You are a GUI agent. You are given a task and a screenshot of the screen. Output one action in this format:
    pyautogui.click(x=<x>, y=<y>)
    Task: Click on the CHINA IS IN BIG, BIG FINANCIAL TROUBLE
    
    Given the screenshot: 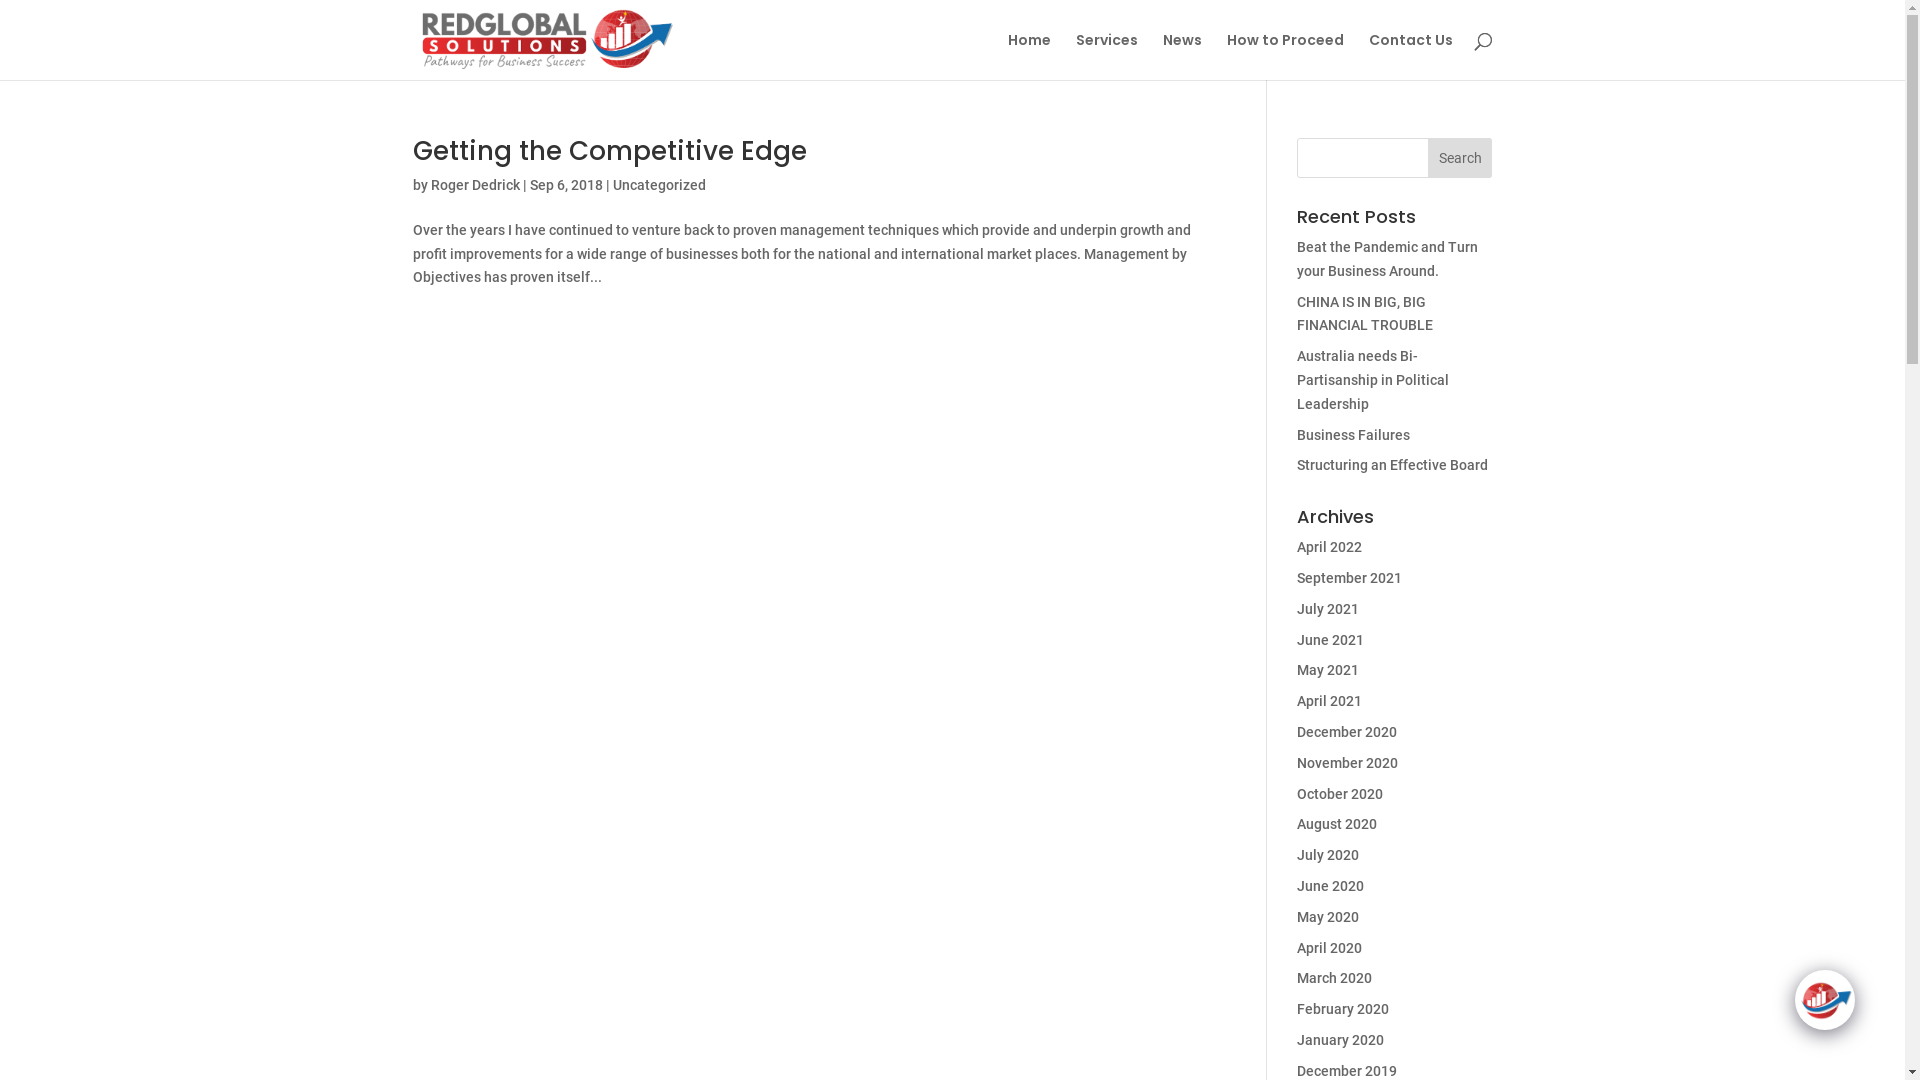 What is the action you would take?
    pyautogui.click(x=1365, y=314)
    